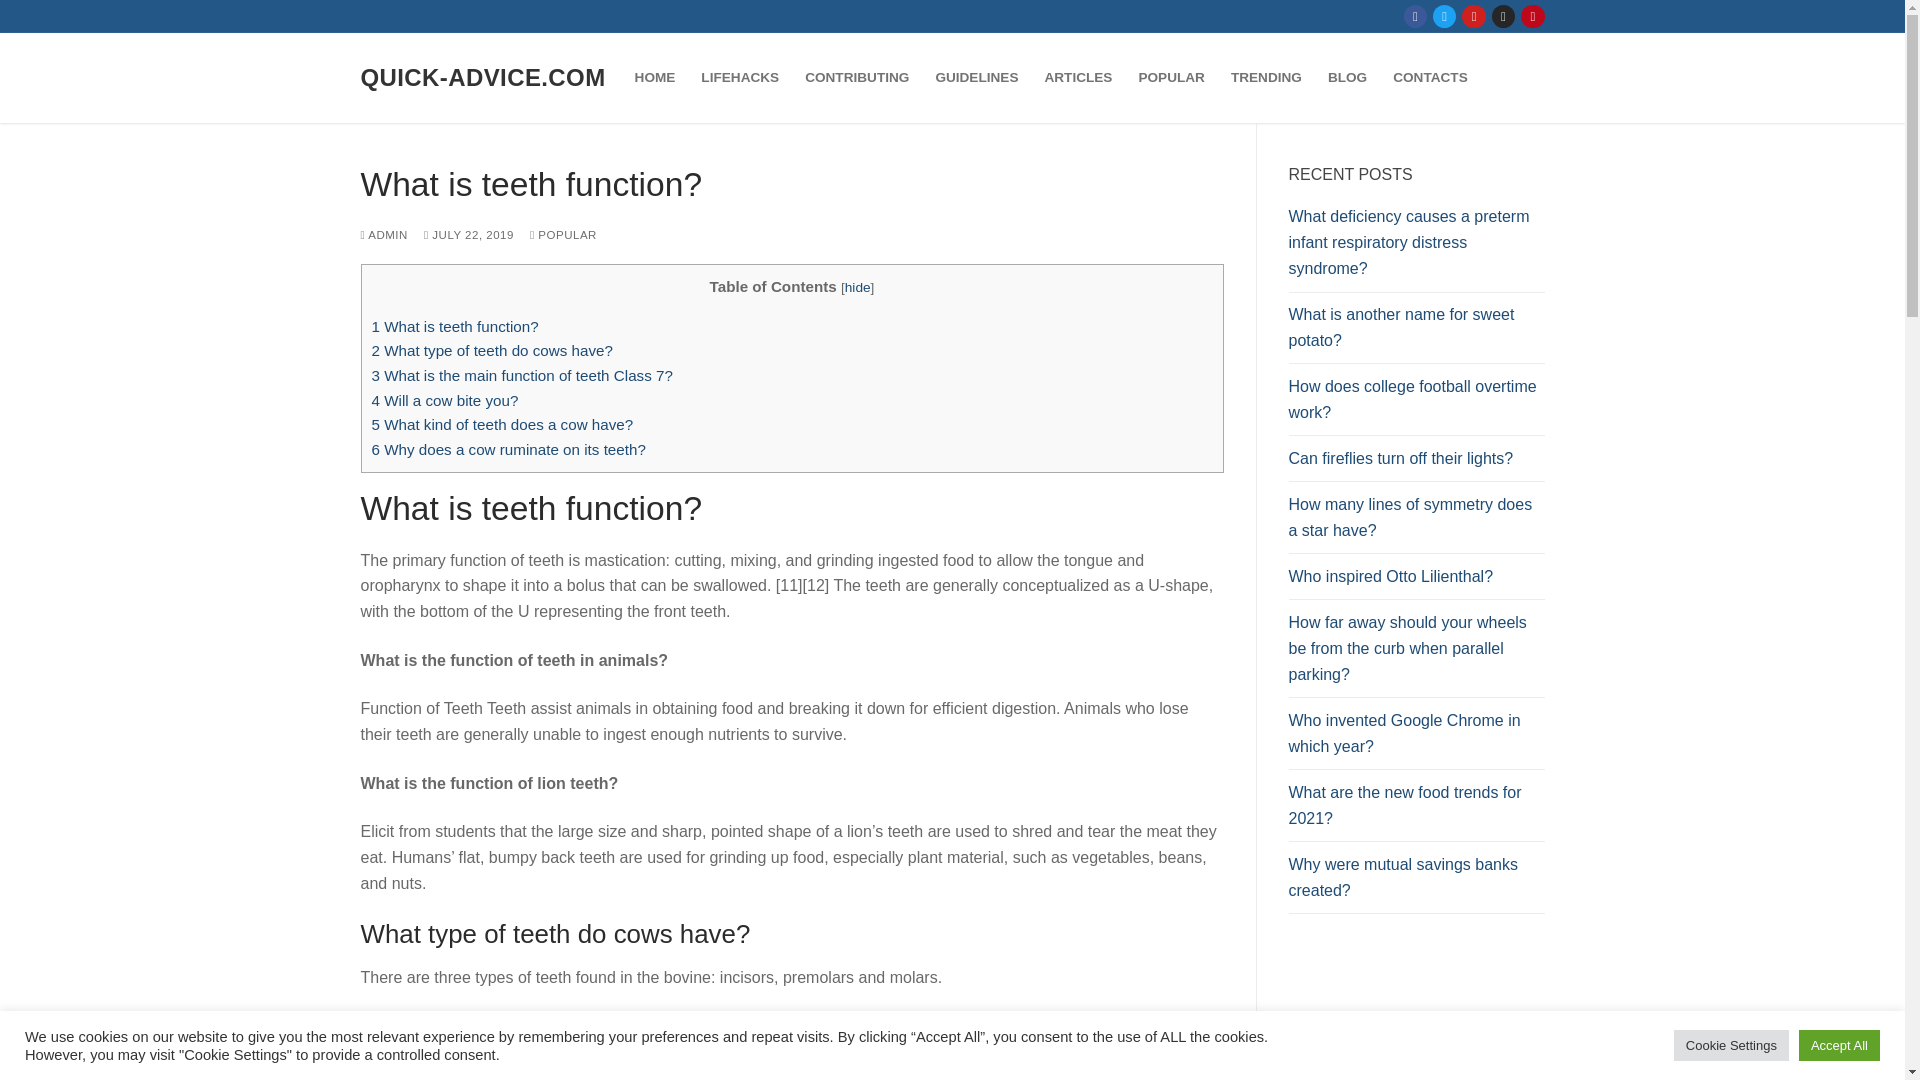 The width and height of the screenshot is (1920, 1080). What do you see at coordinates (1532, 16) in the screenshot?
I see `Pinterest` at bounding box center [1532, 16].